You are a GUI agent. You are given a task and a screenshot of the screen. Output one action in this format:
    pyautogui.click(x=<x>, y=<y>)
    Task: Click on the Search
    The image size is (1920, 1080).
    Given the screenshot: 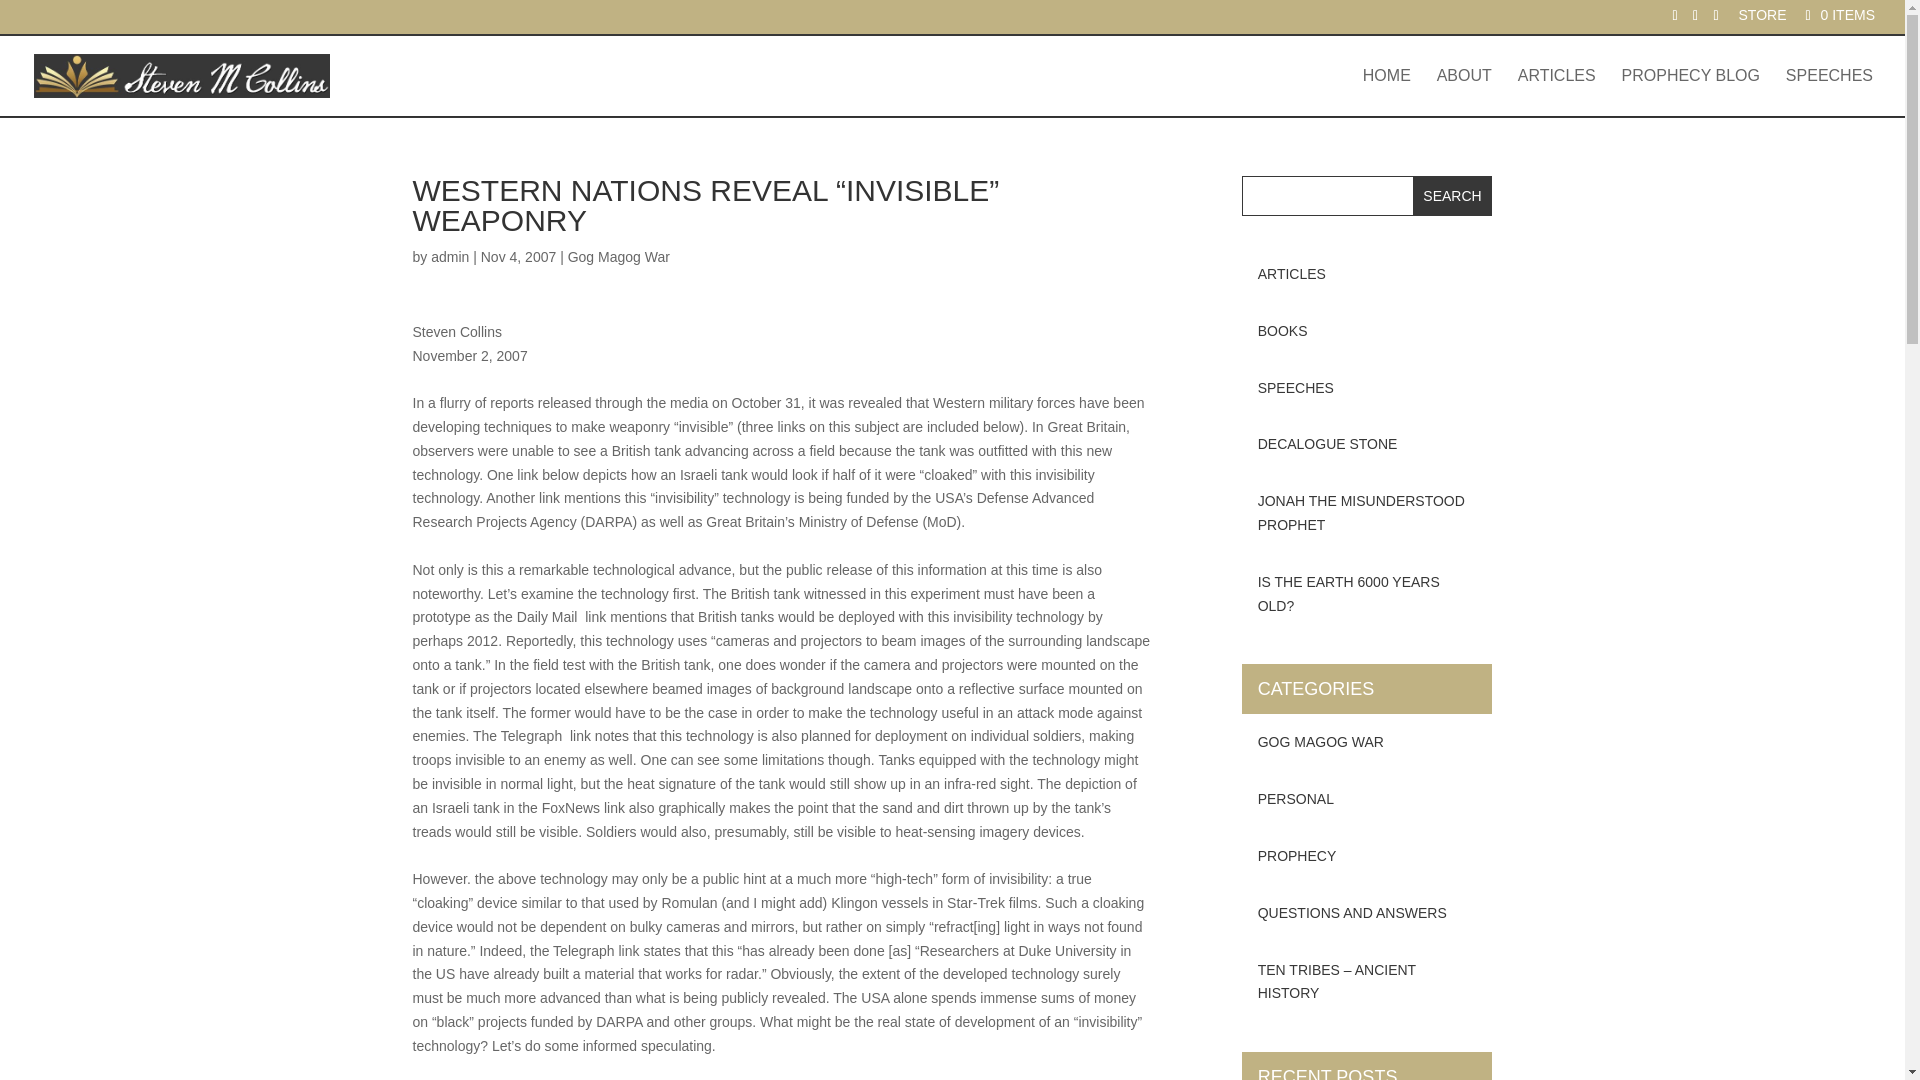 What is the action you would take?
    pyautogui.click(x=1453, y=196)
    